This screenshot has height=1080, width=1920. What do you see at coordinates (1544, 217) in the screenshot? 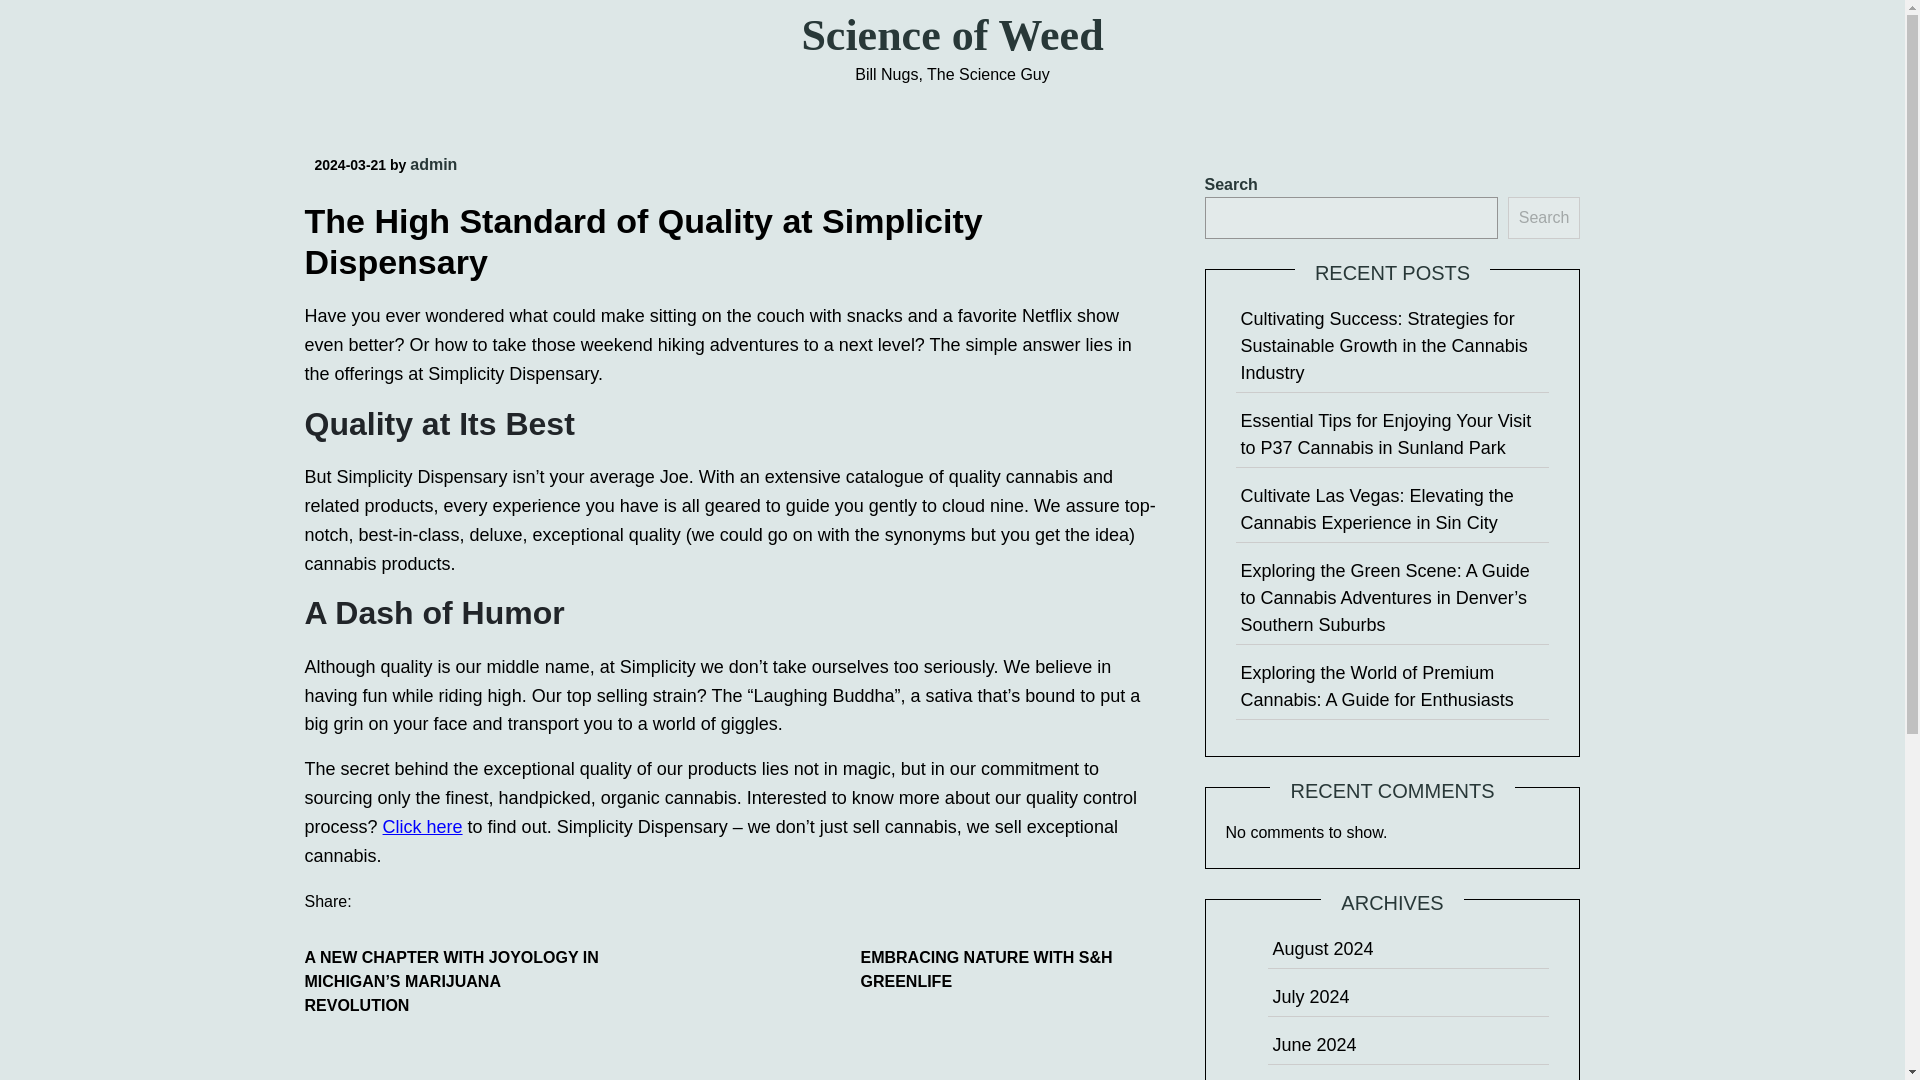
I see `Search` at bounding box center [1544, 217].